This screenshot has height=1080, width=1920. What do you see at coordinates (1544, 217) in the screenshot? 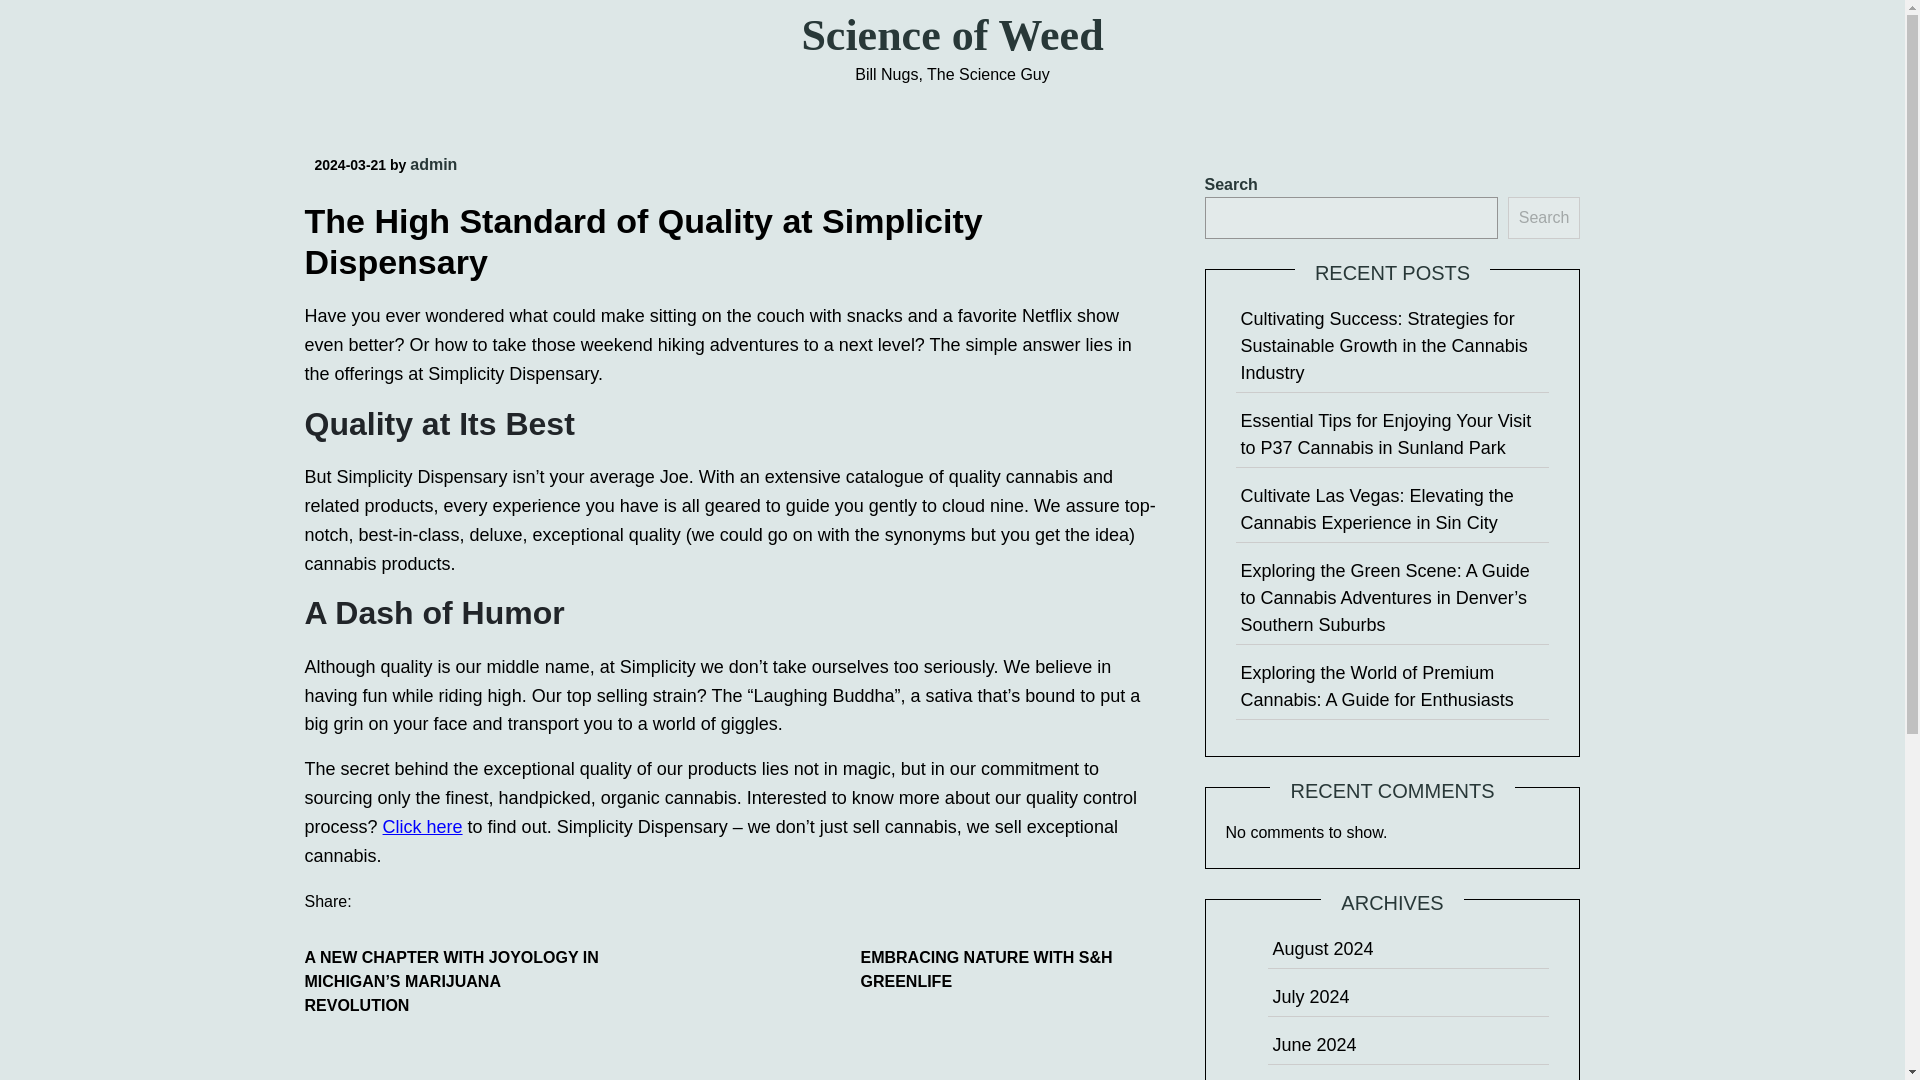
I see `Search` at bounding box center [1544, 217].